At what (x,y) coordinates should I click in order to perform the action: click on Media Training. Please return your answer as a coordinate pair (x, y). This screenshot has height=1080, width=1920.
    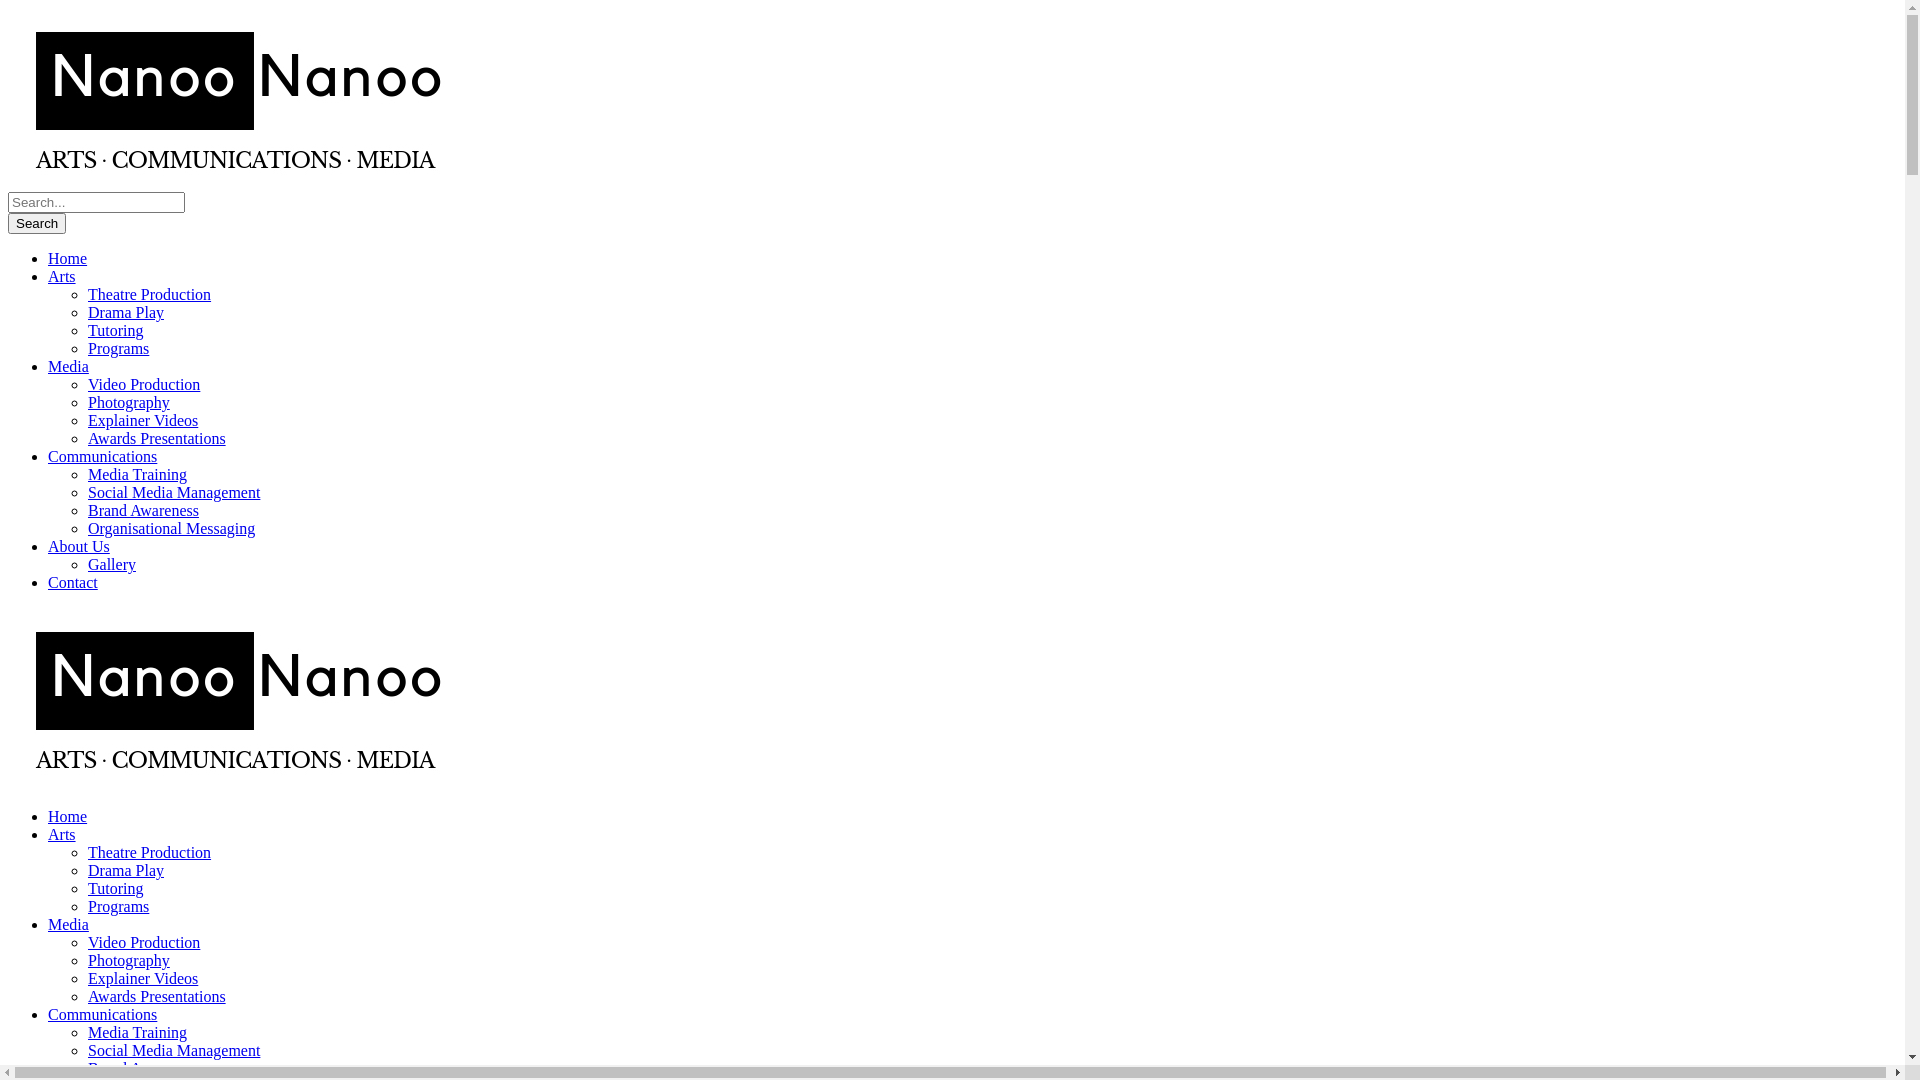
    Looking at the image, I should click on (138, 1032).